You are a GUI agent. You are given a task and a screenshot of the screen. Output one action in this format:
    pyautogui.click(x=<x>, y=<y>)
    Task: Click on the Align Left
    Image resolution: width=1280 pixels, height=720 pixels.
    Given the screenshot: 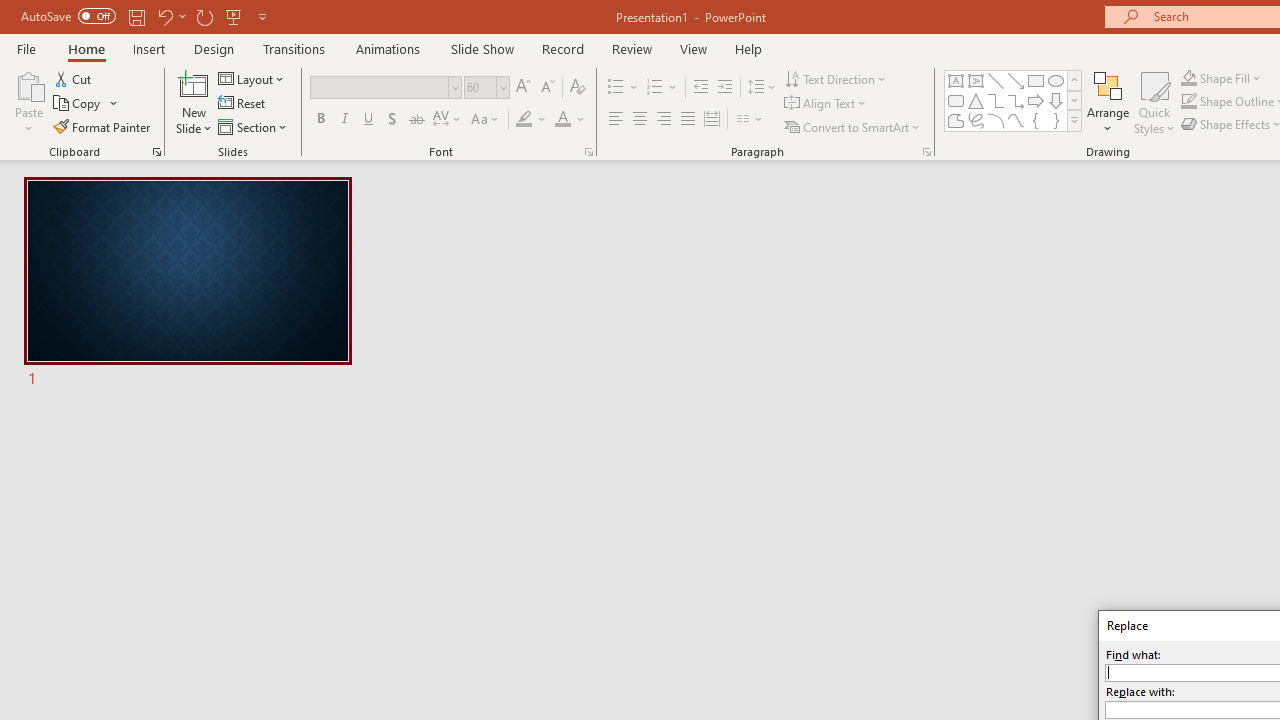 What is the action you would take?
    pyautogui.click(x=616, y=120)
    